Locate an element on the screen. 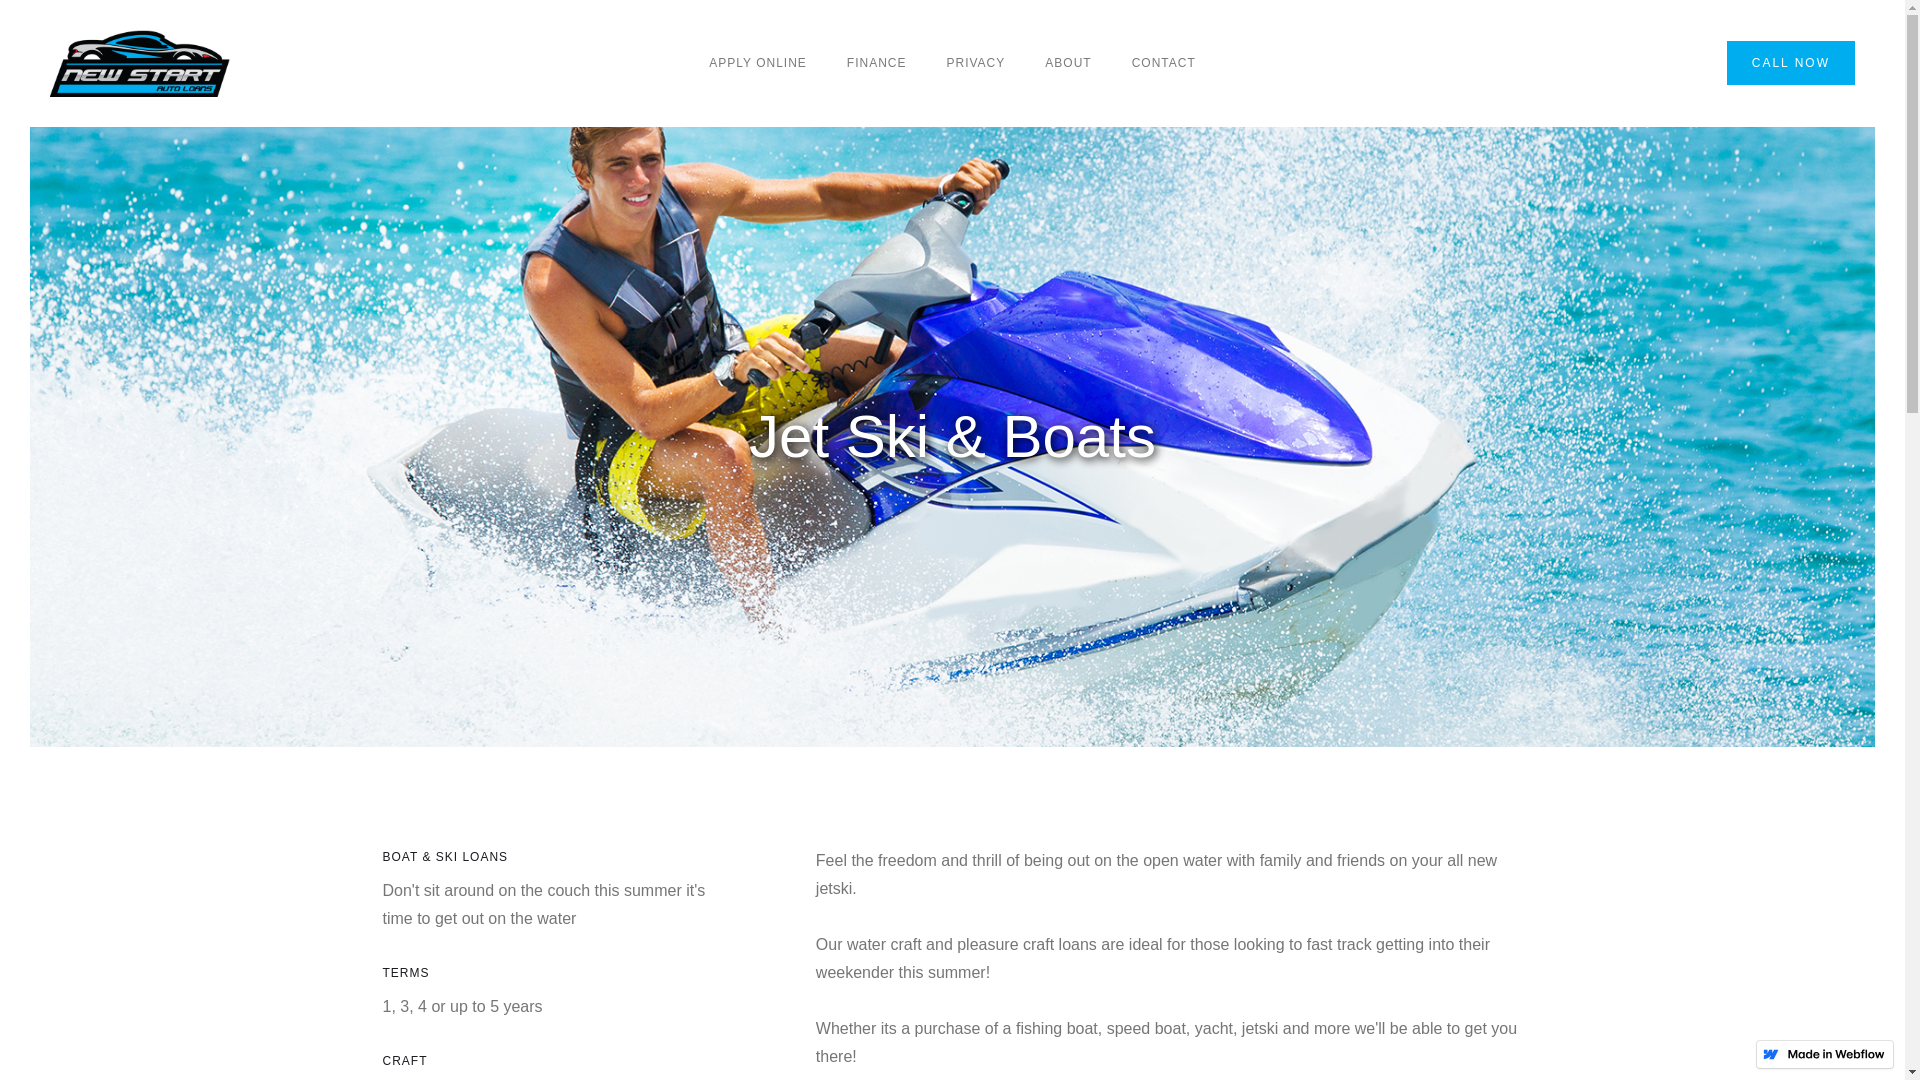  CALL NOW is located at coordinates (1791, 63).